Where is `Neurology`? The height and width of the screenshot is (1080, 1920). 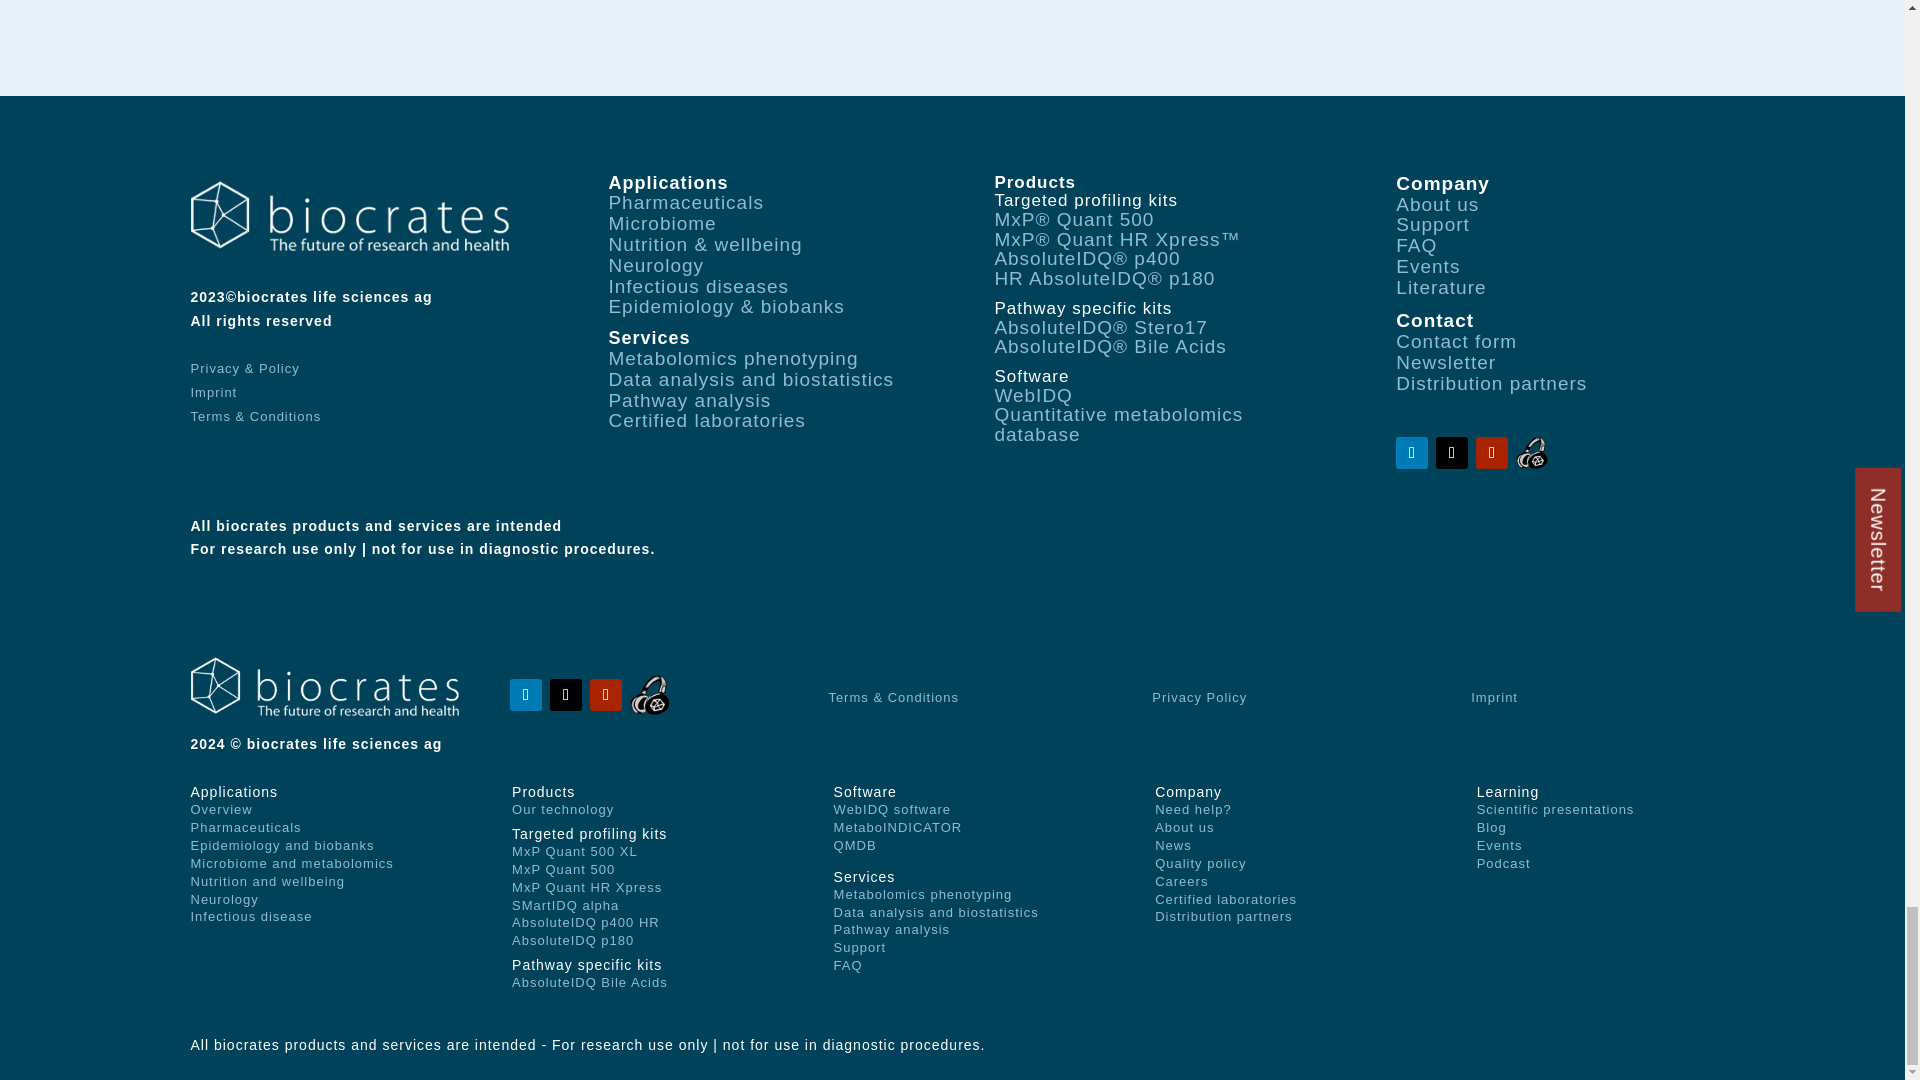 Neurology is located at coordinates (656, 265).